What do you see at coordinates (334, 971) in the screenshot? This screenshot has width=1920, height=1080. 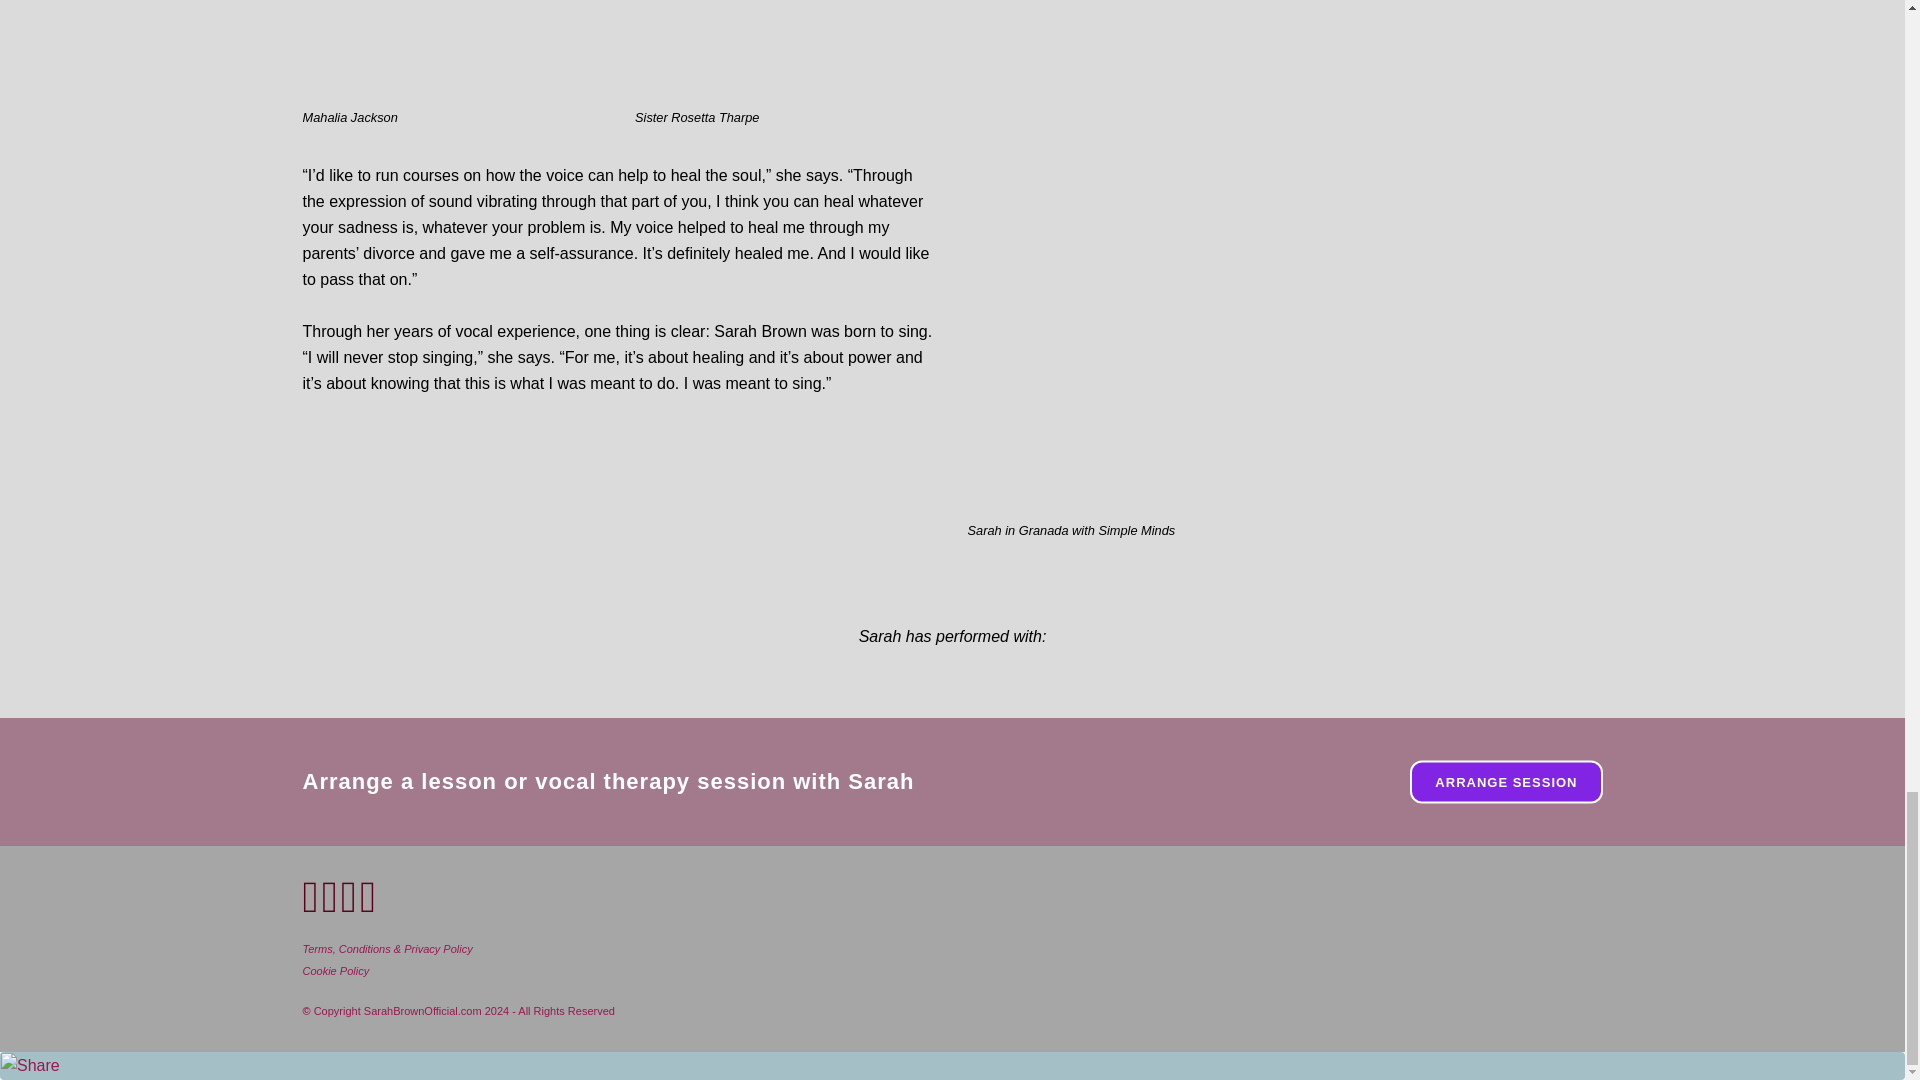 I see `Cookie Policy` at bounding box center [334, 971].